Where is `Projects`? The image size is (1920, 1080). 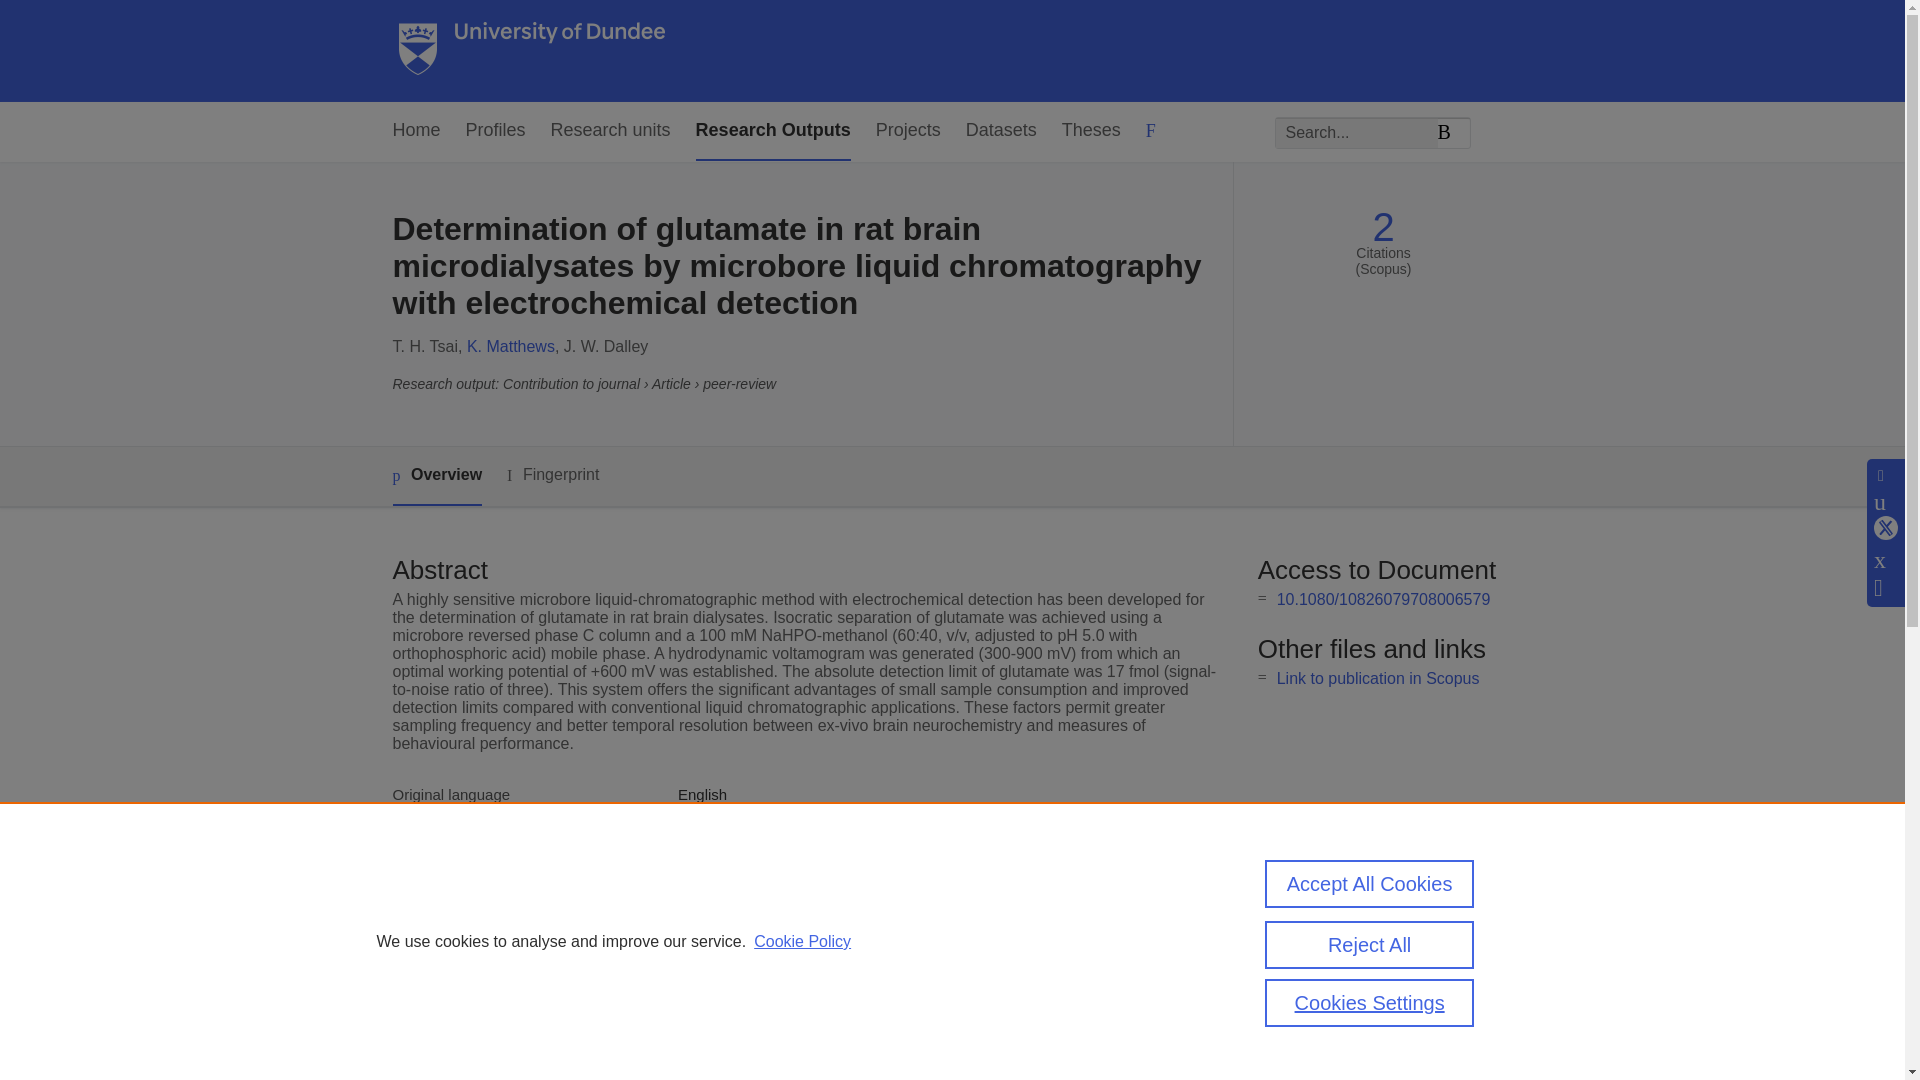
Projects is located at coordinates (908, 130).